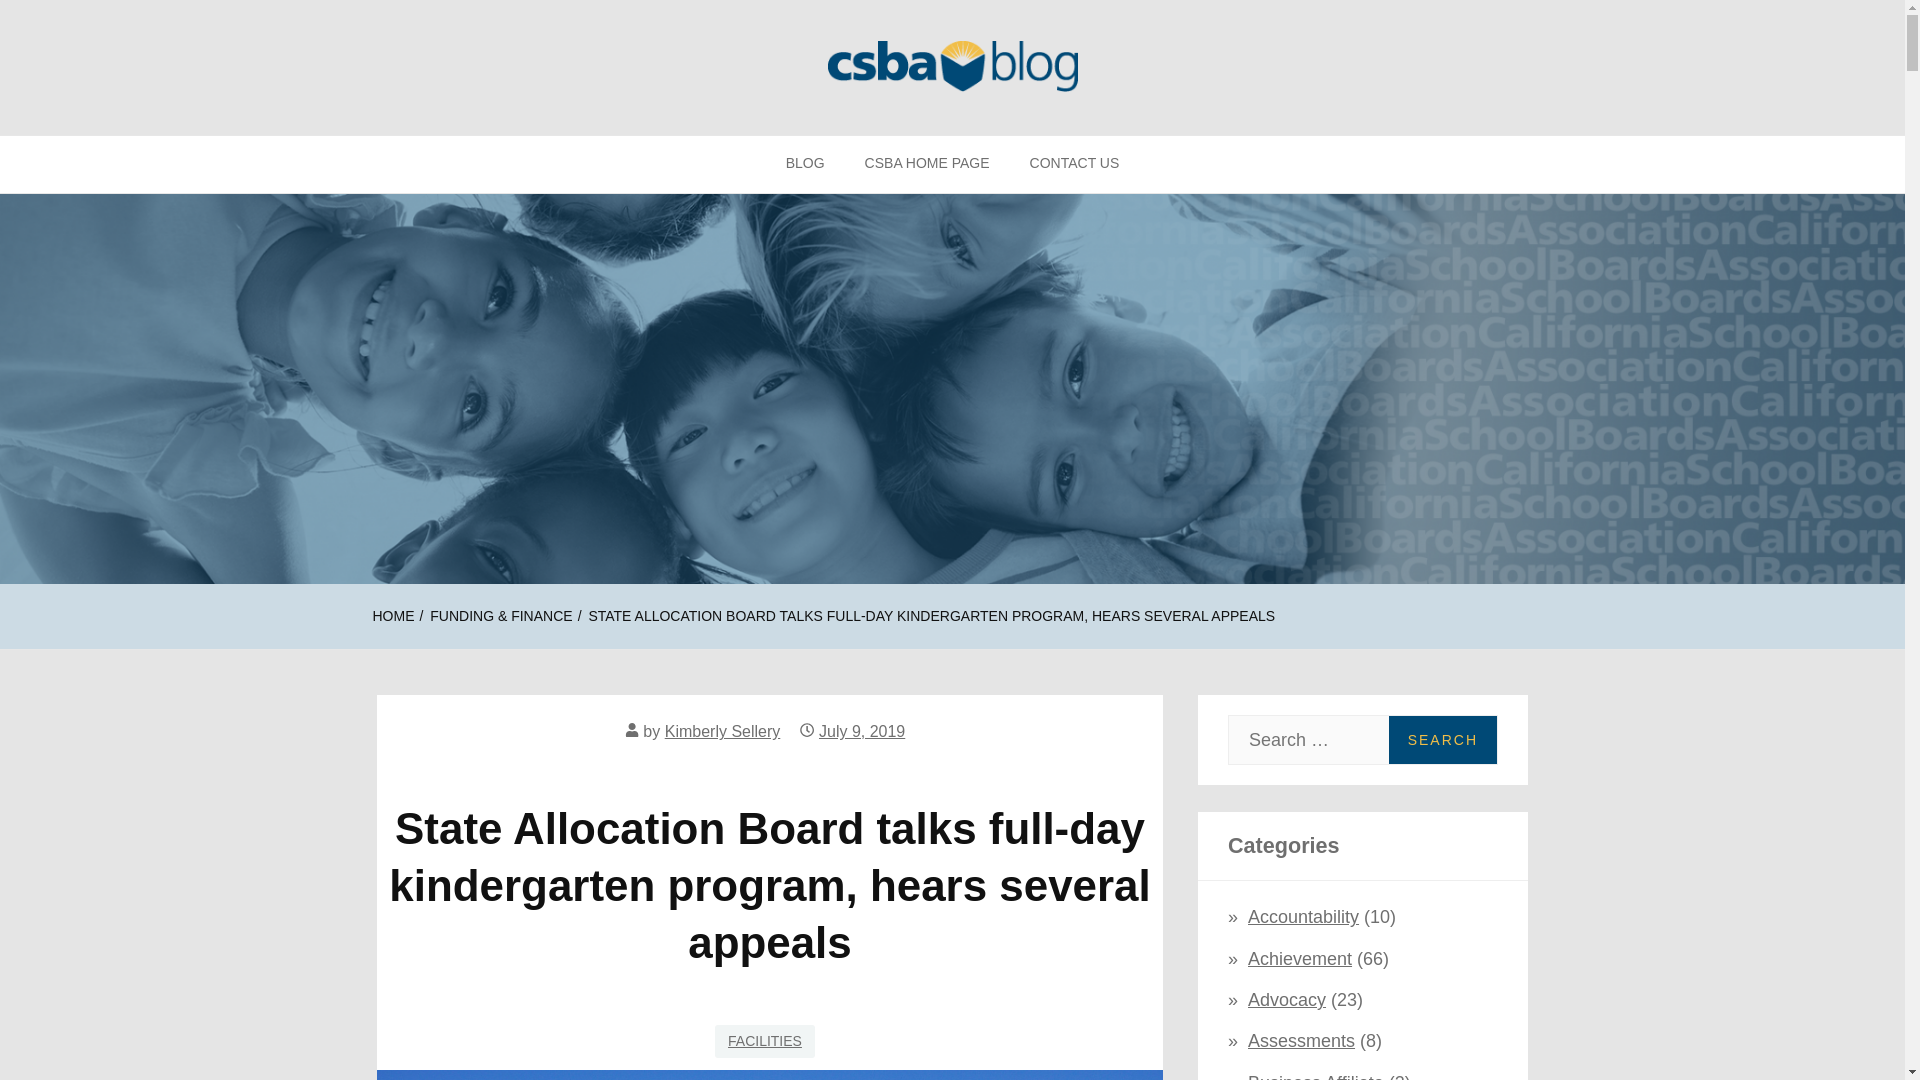 This screenshot has height=1080, width=1920. Describe the element at coordinates (393, 616) in the screenshot. I see `HOME` at that location.